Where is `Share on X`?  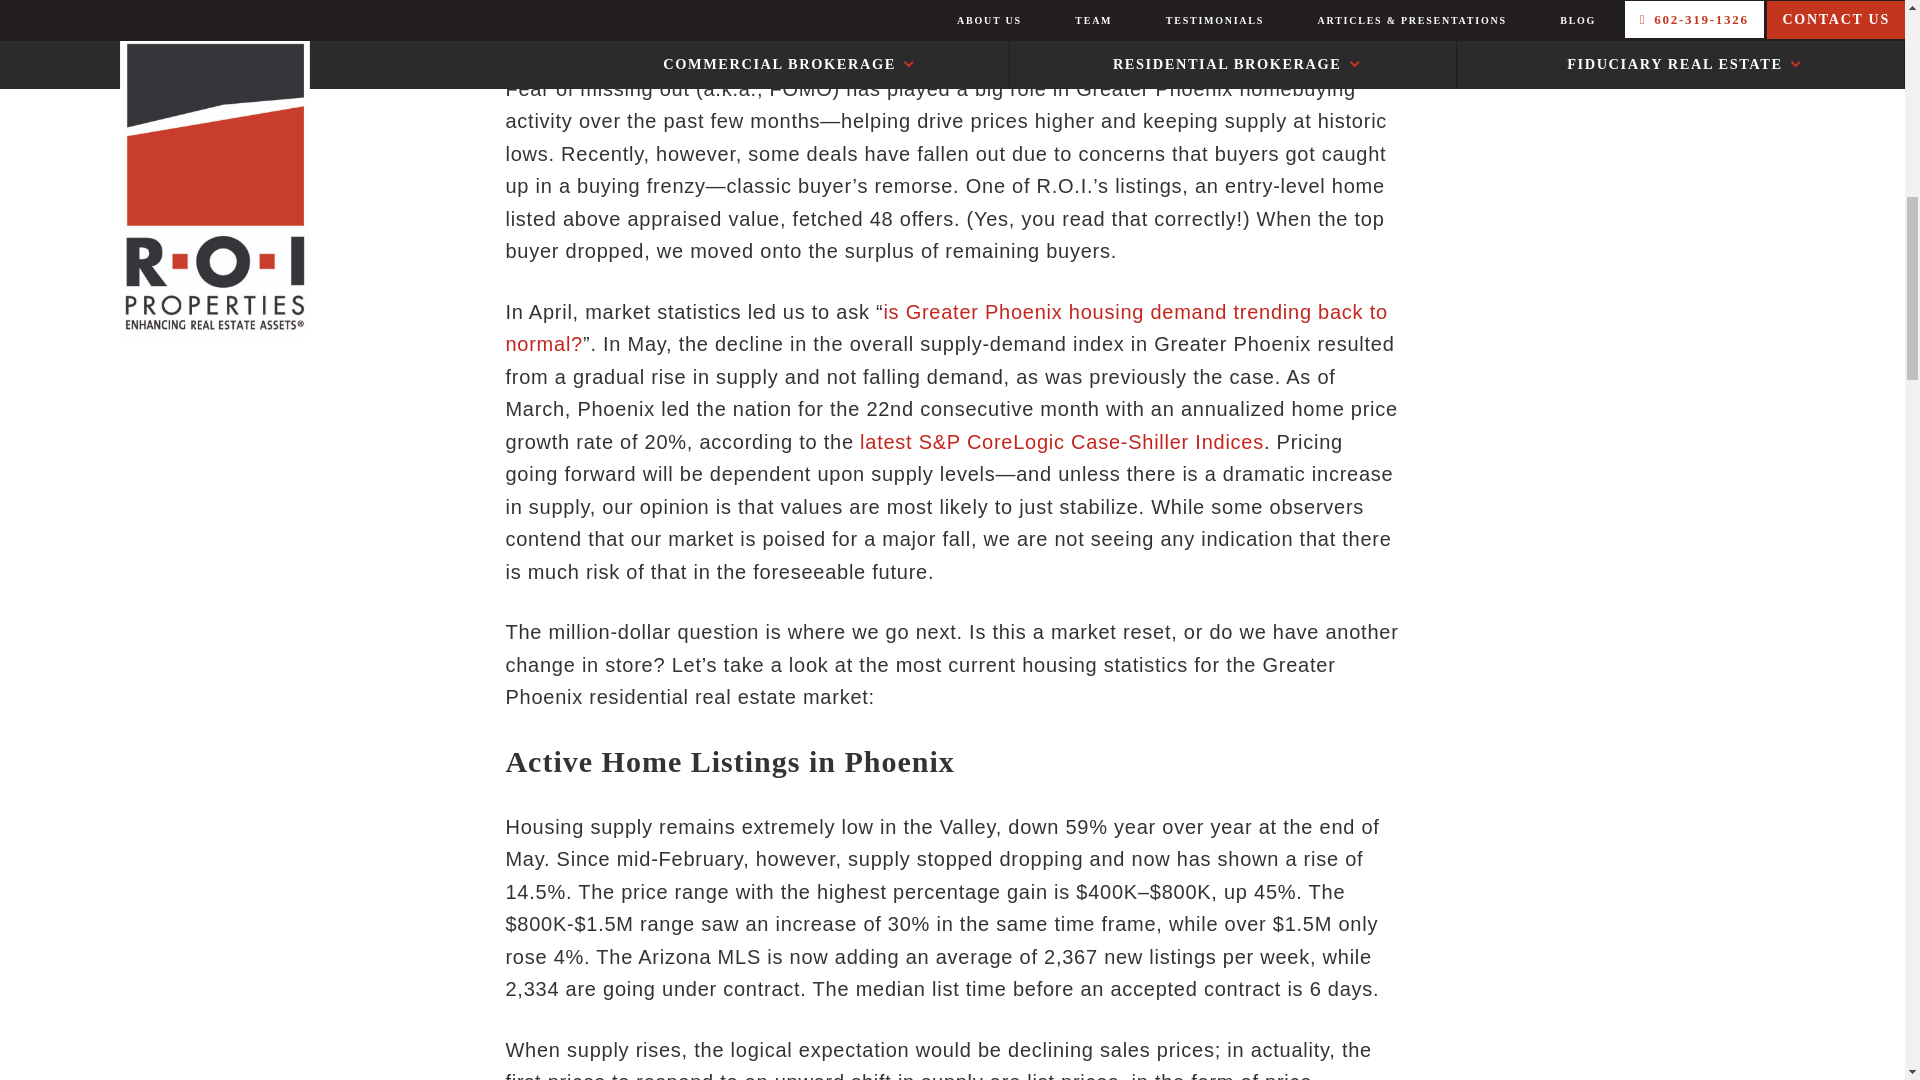 Share on X is located at coordinates (923, 22).